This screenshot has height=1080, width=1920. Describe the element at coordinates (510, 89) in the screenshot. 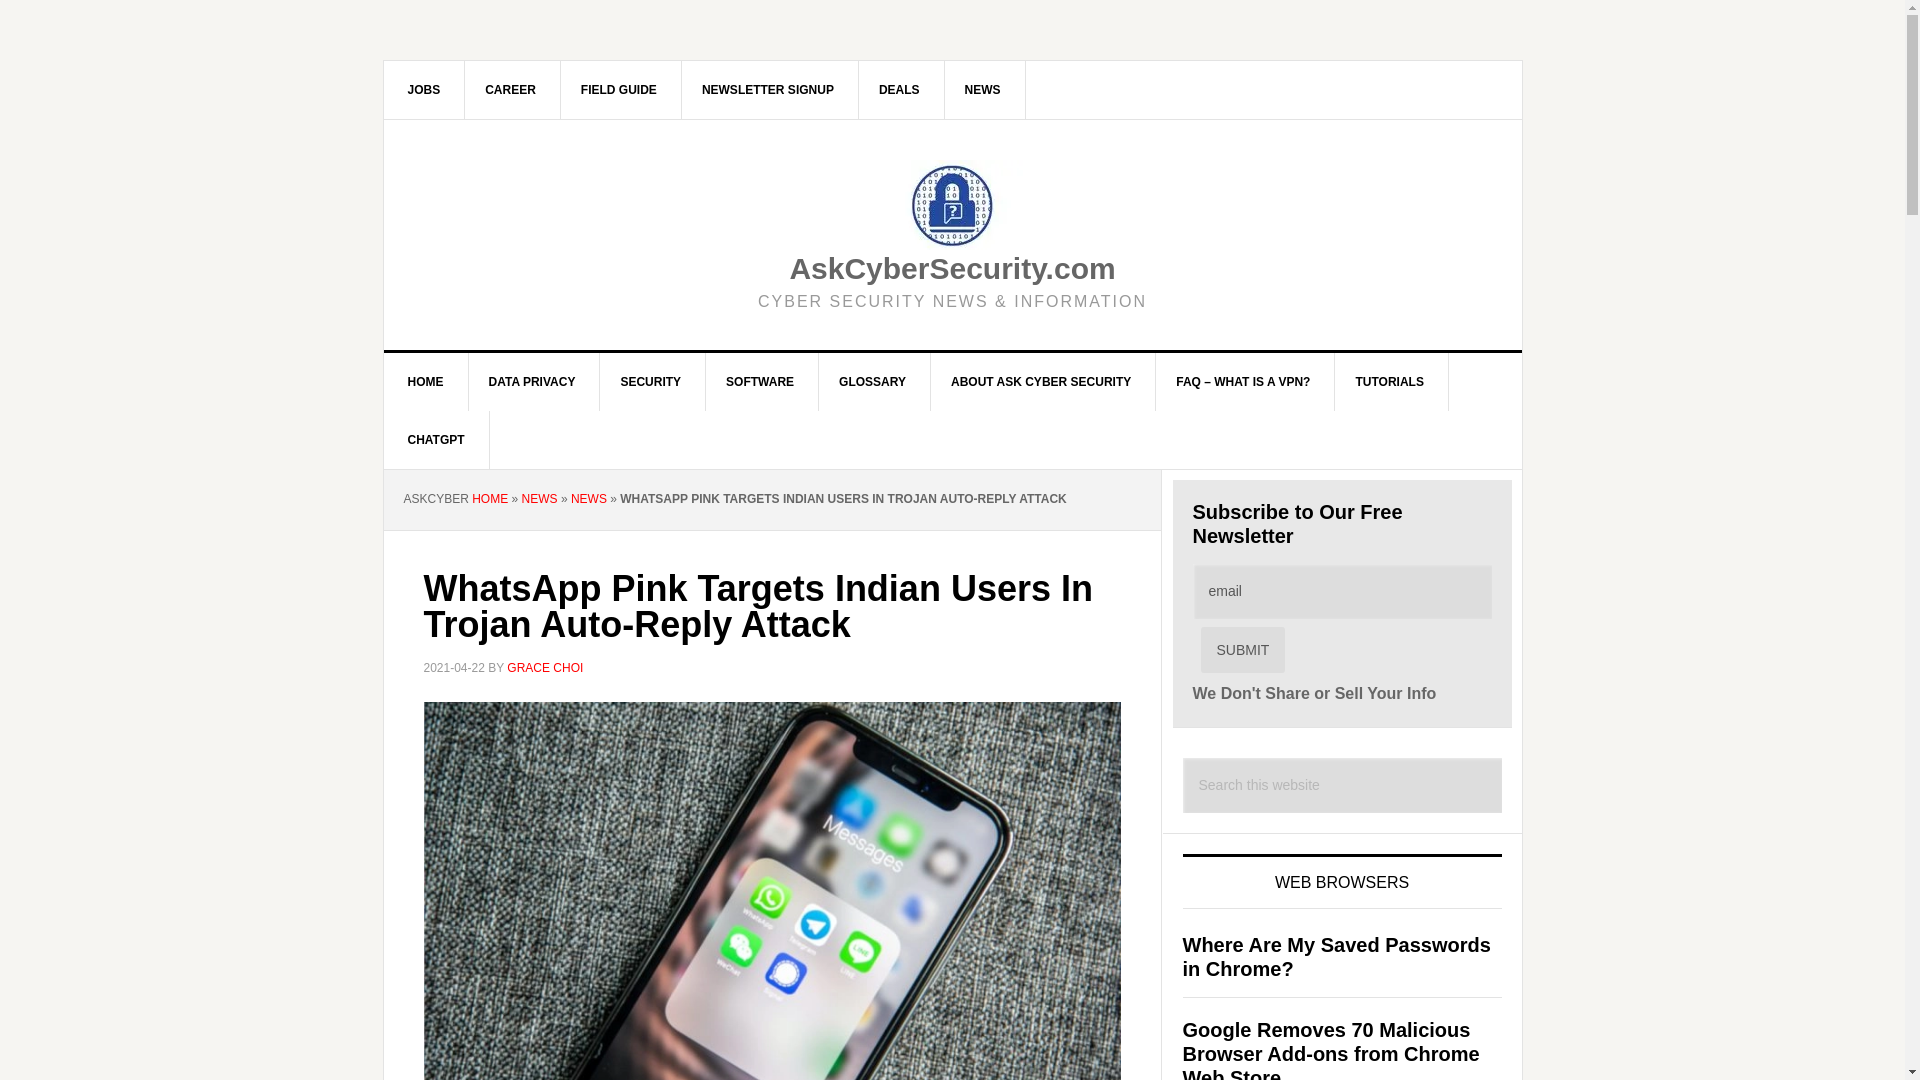

I see `Career` at that location.